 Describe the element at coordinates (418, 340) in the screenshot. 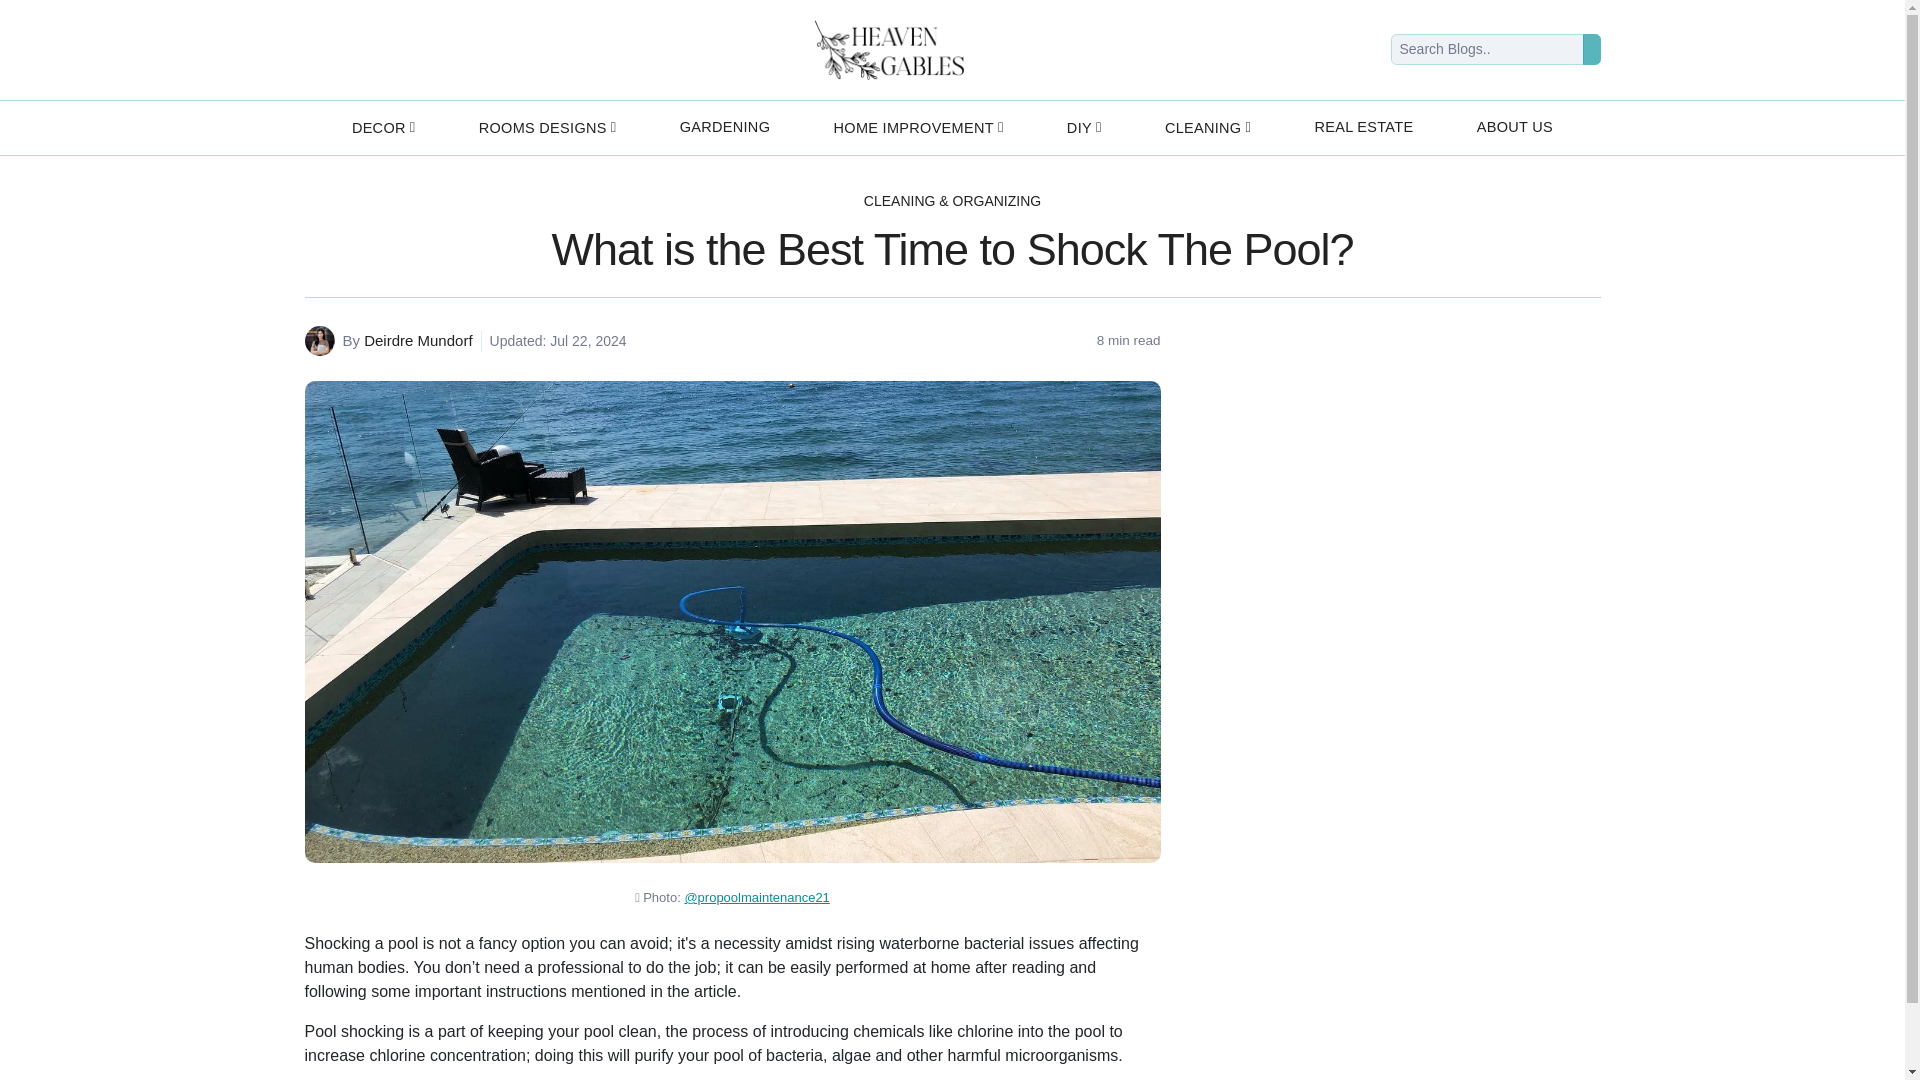

I see `Deirdre Mundorf` at that location.